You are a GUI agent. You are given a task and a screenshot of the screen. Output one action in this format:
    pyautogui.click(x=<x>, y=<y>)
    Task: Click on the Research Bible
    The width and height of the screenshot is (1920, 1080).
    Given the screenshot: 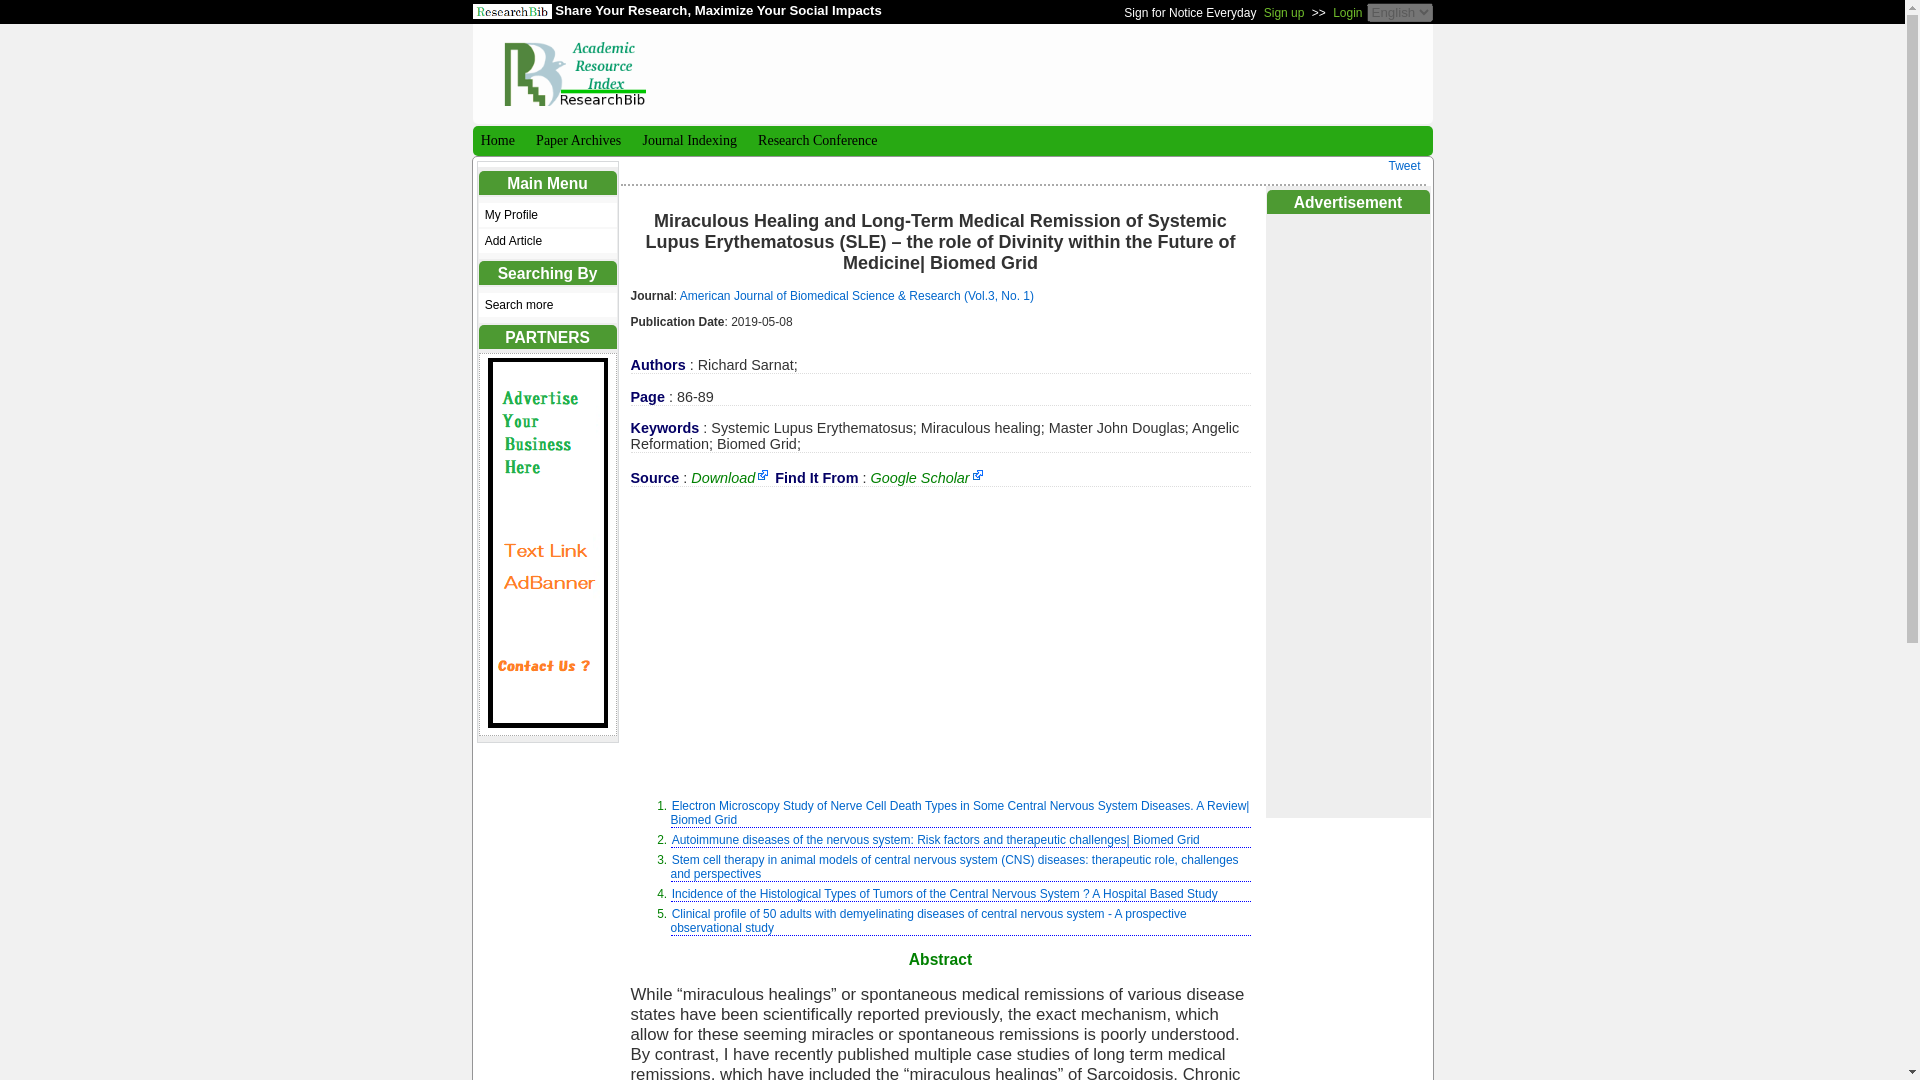 What is the action you would take?
    pyautogui.click(x=574, y=65)
    